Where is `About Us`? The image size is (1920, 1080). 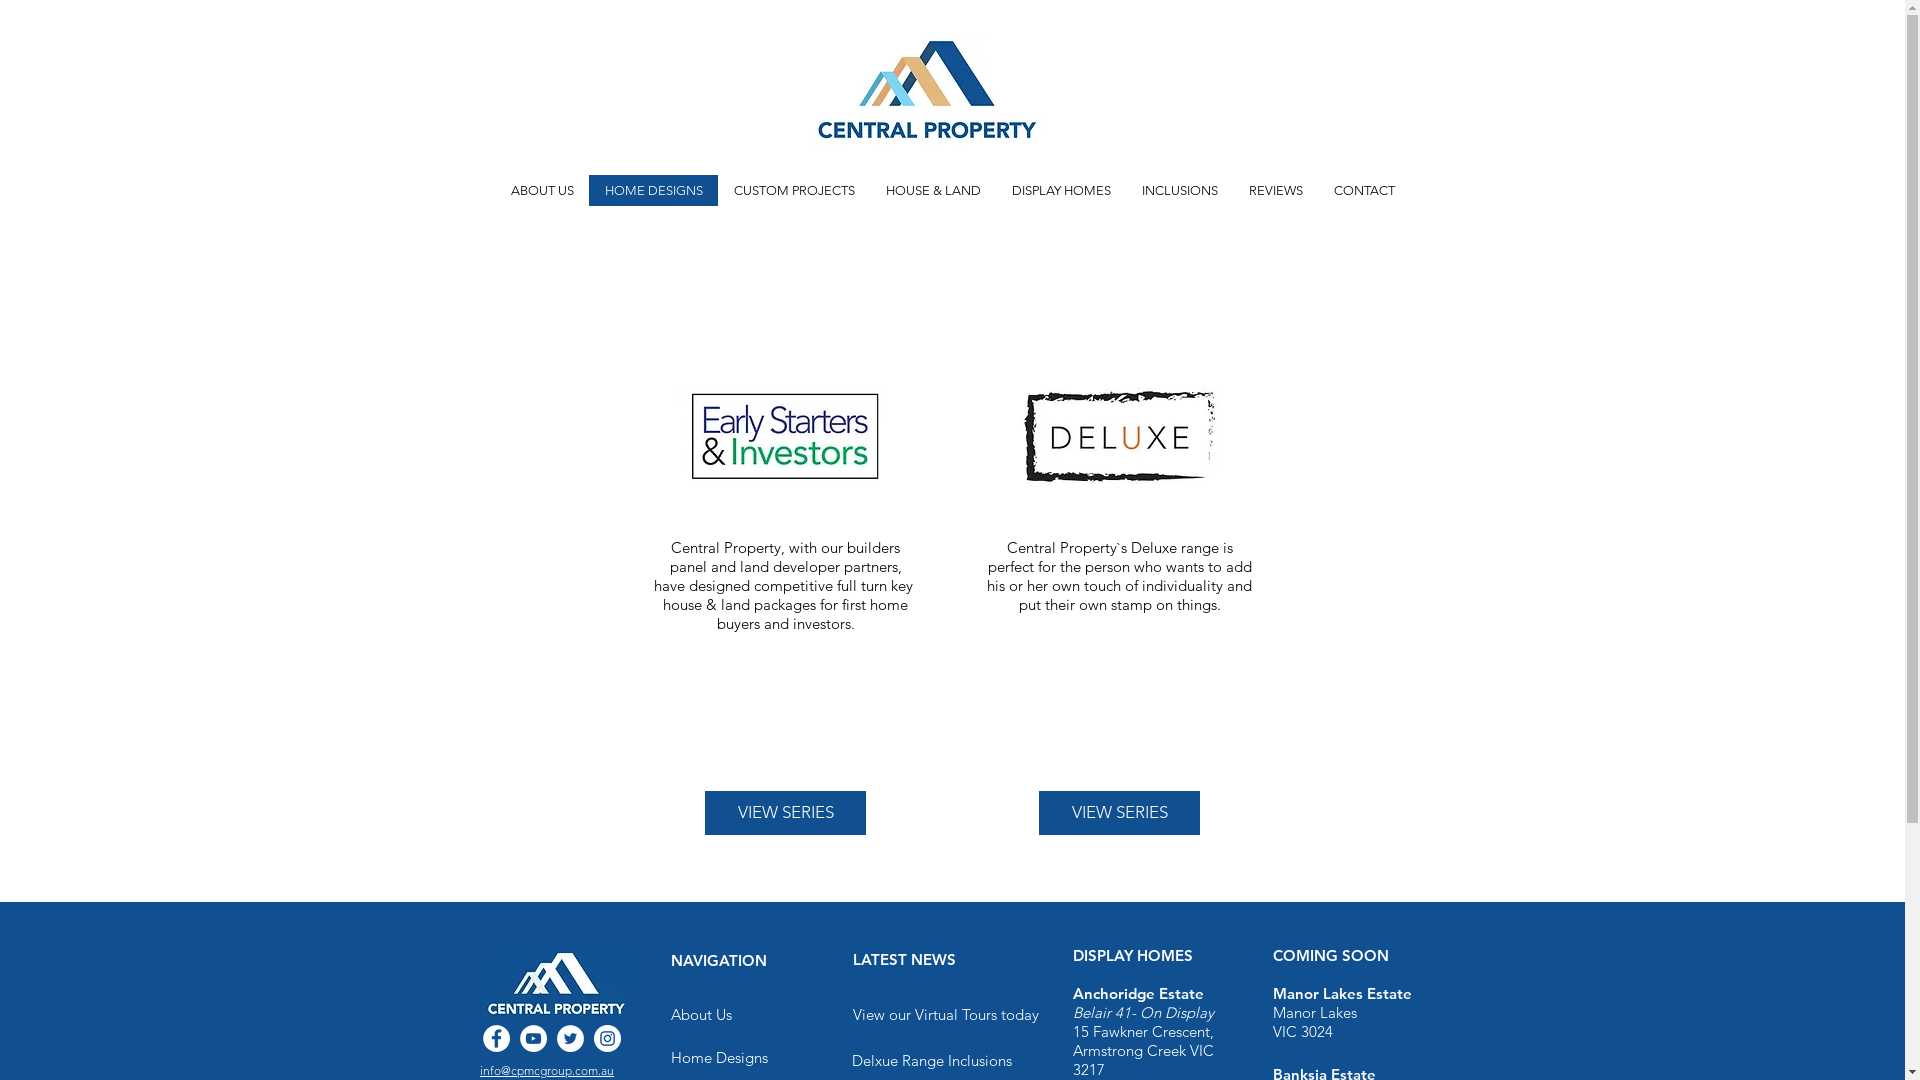 About Us is located at coordinates (700, 1014).